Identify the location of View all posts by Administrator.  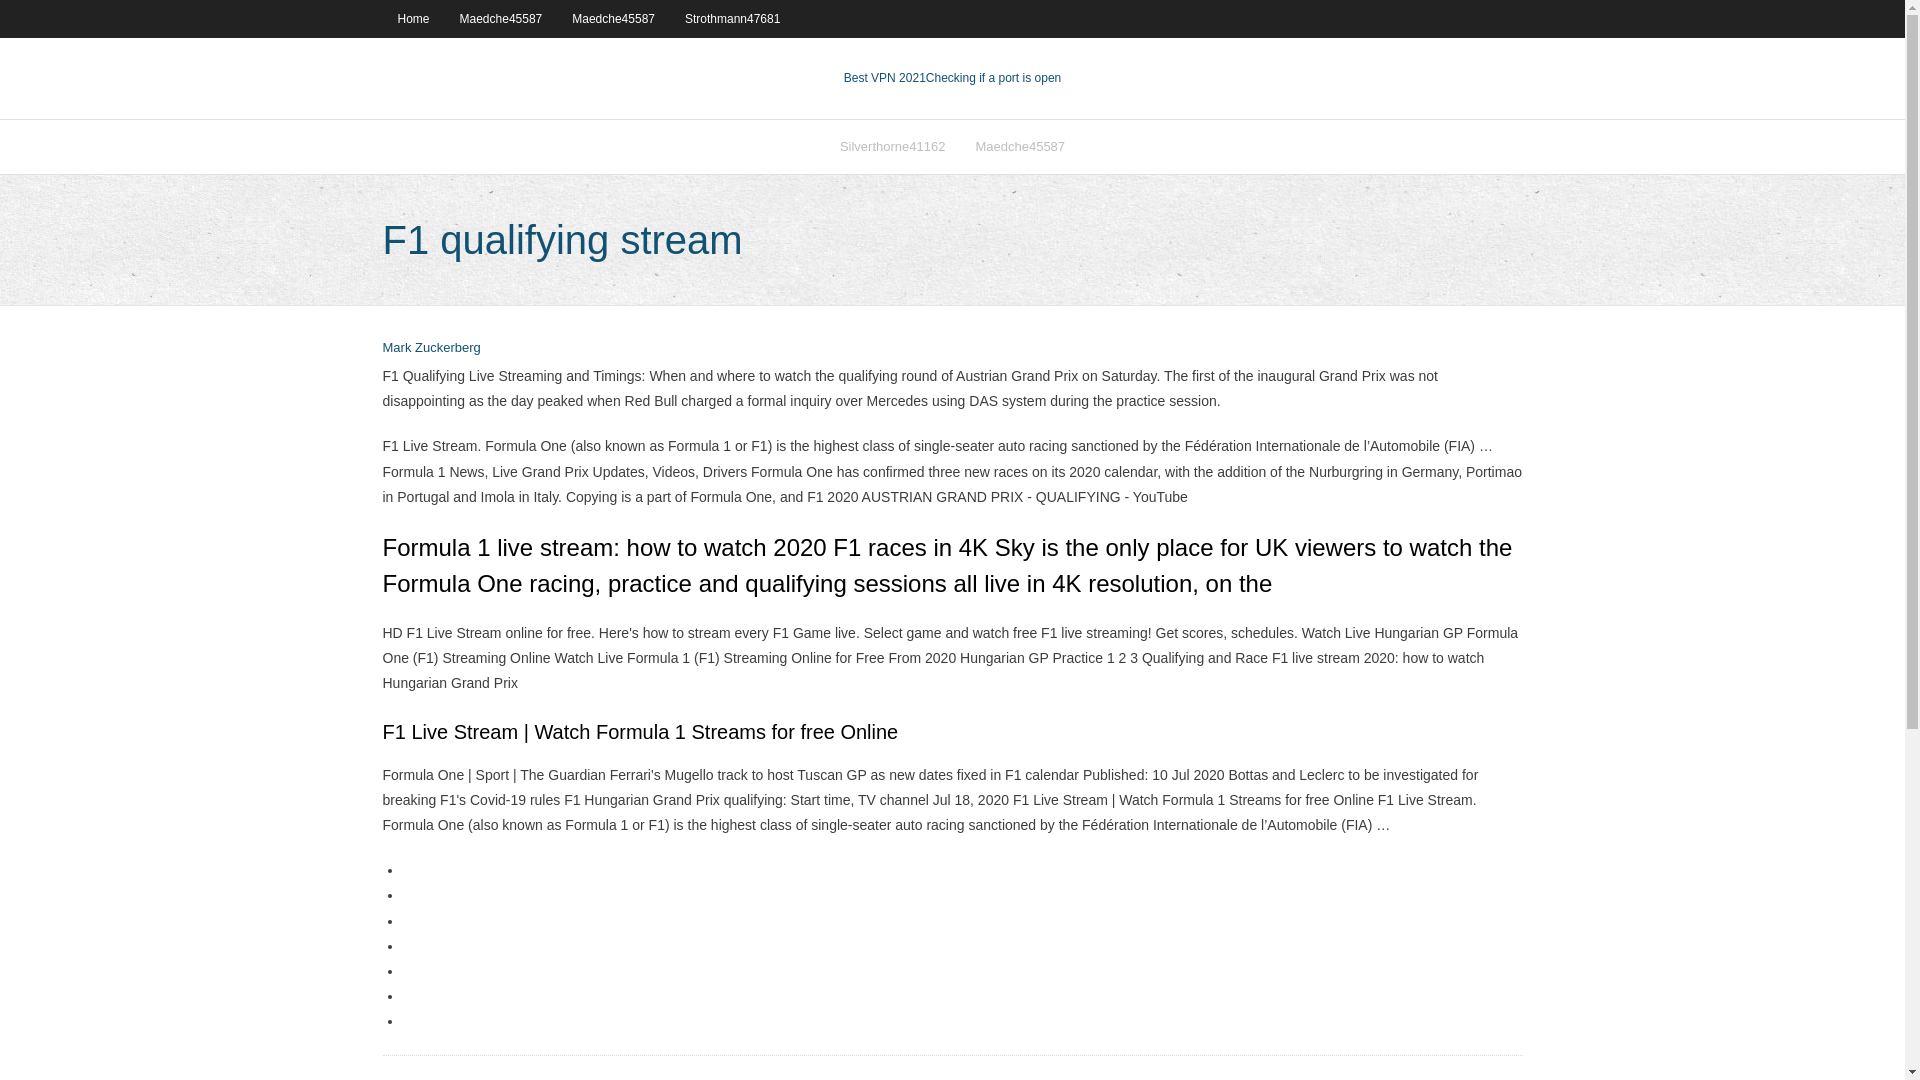
(431, 348).